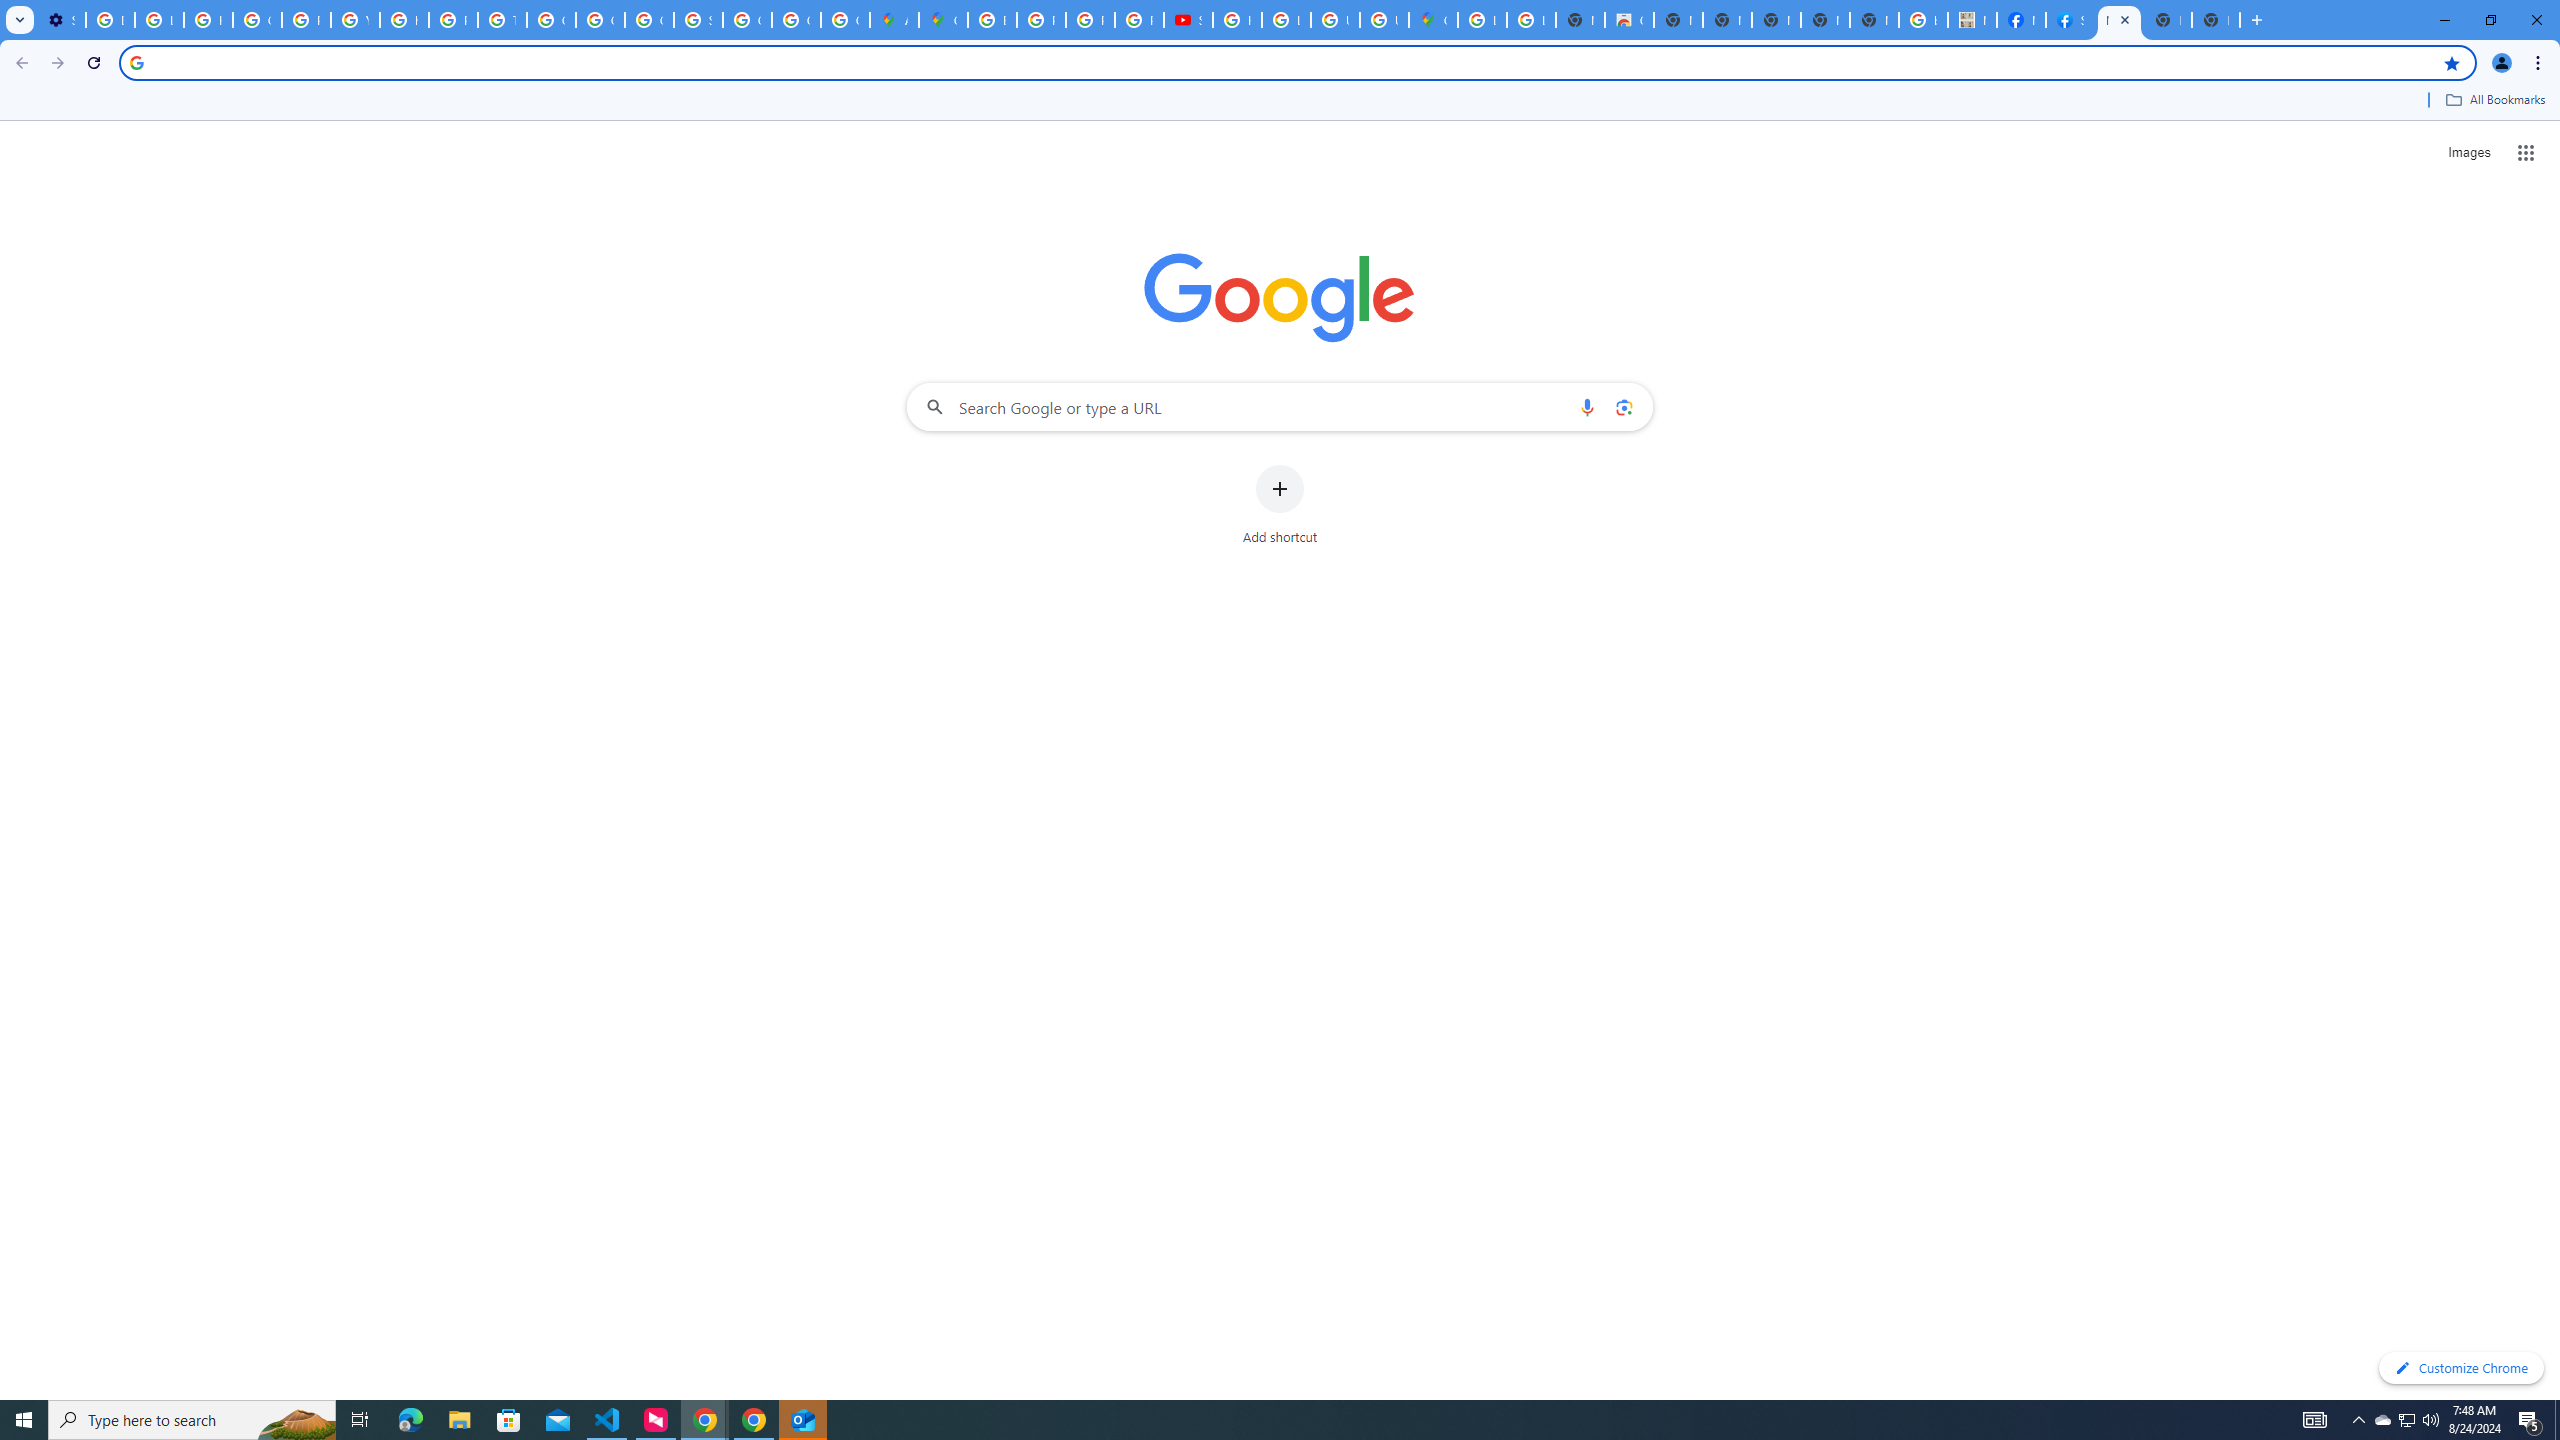  I want to click on YouTube, so click(356, 20).